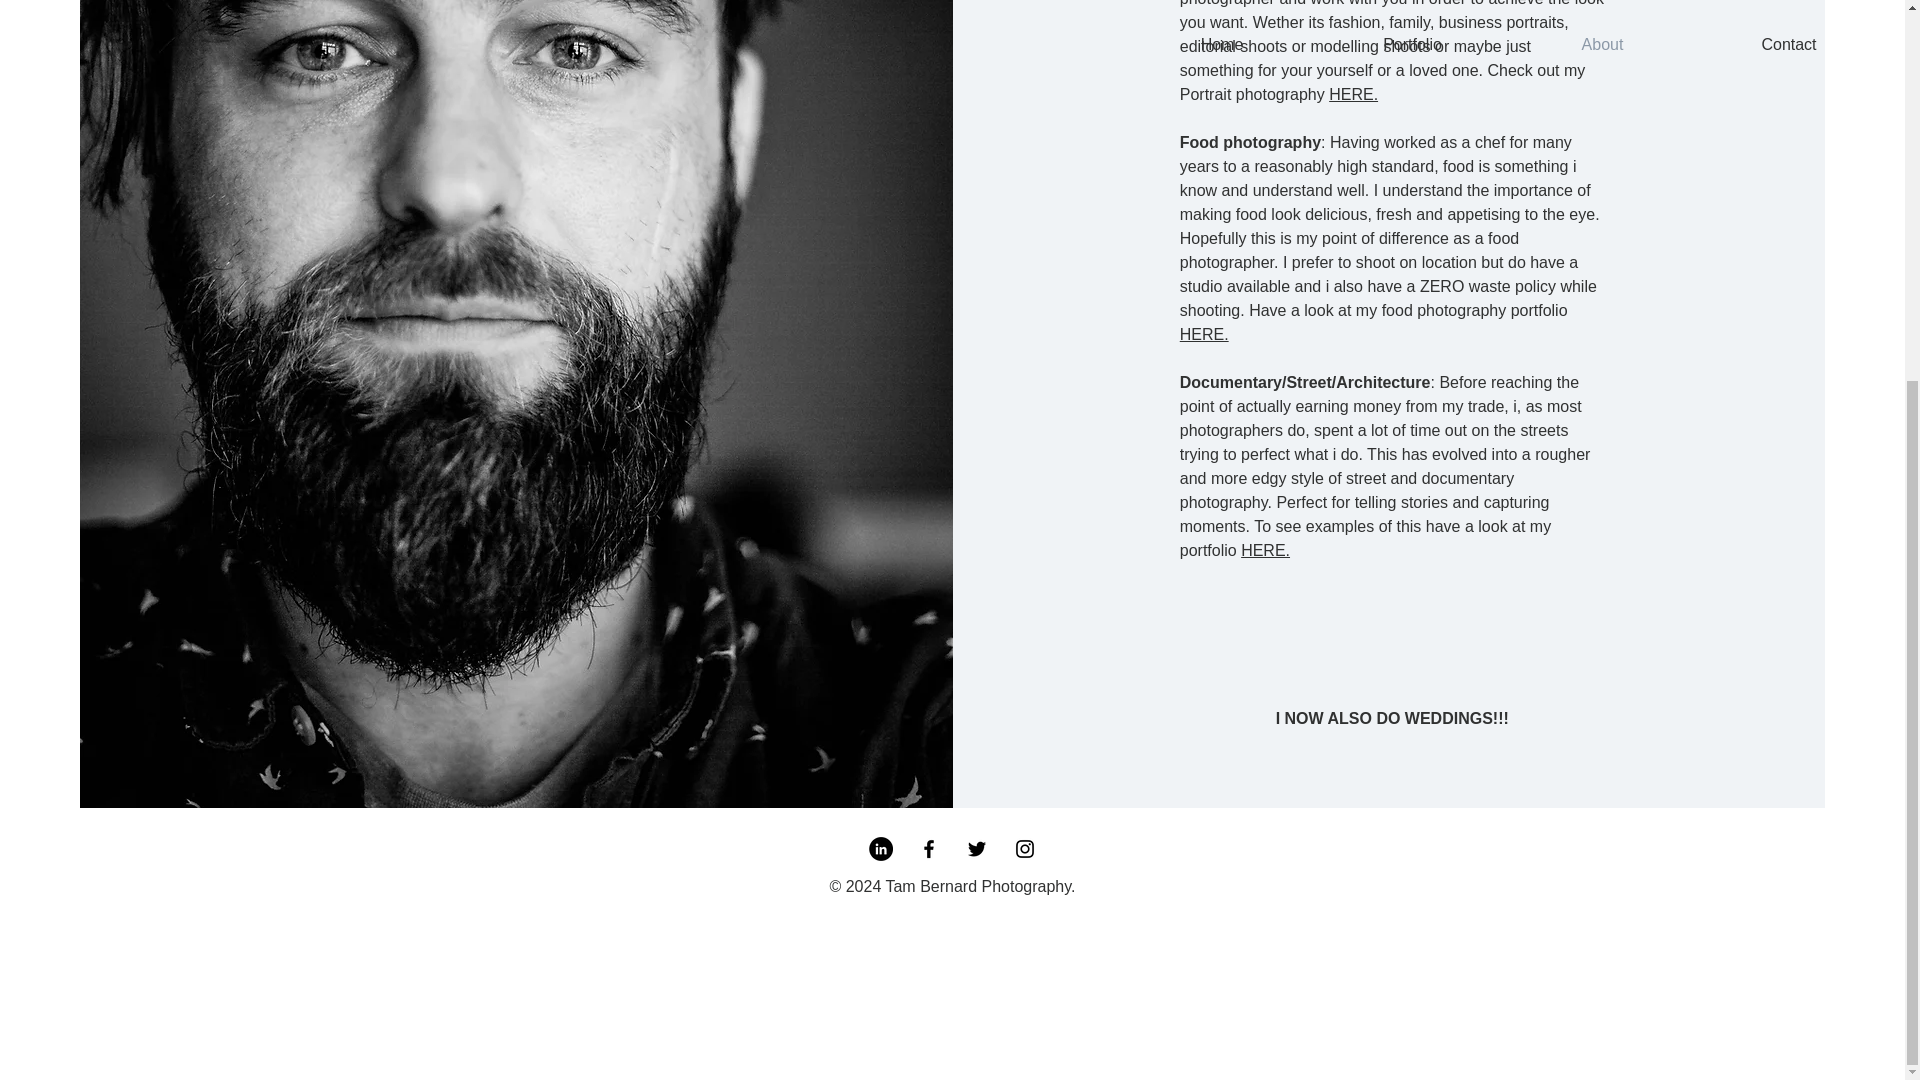 The height and width of the screenshot is (1080, 1920). What do you see at coordinates (1353, 94) in the screenshot?
I see `HERE.` at bounding box center [1353, 94].